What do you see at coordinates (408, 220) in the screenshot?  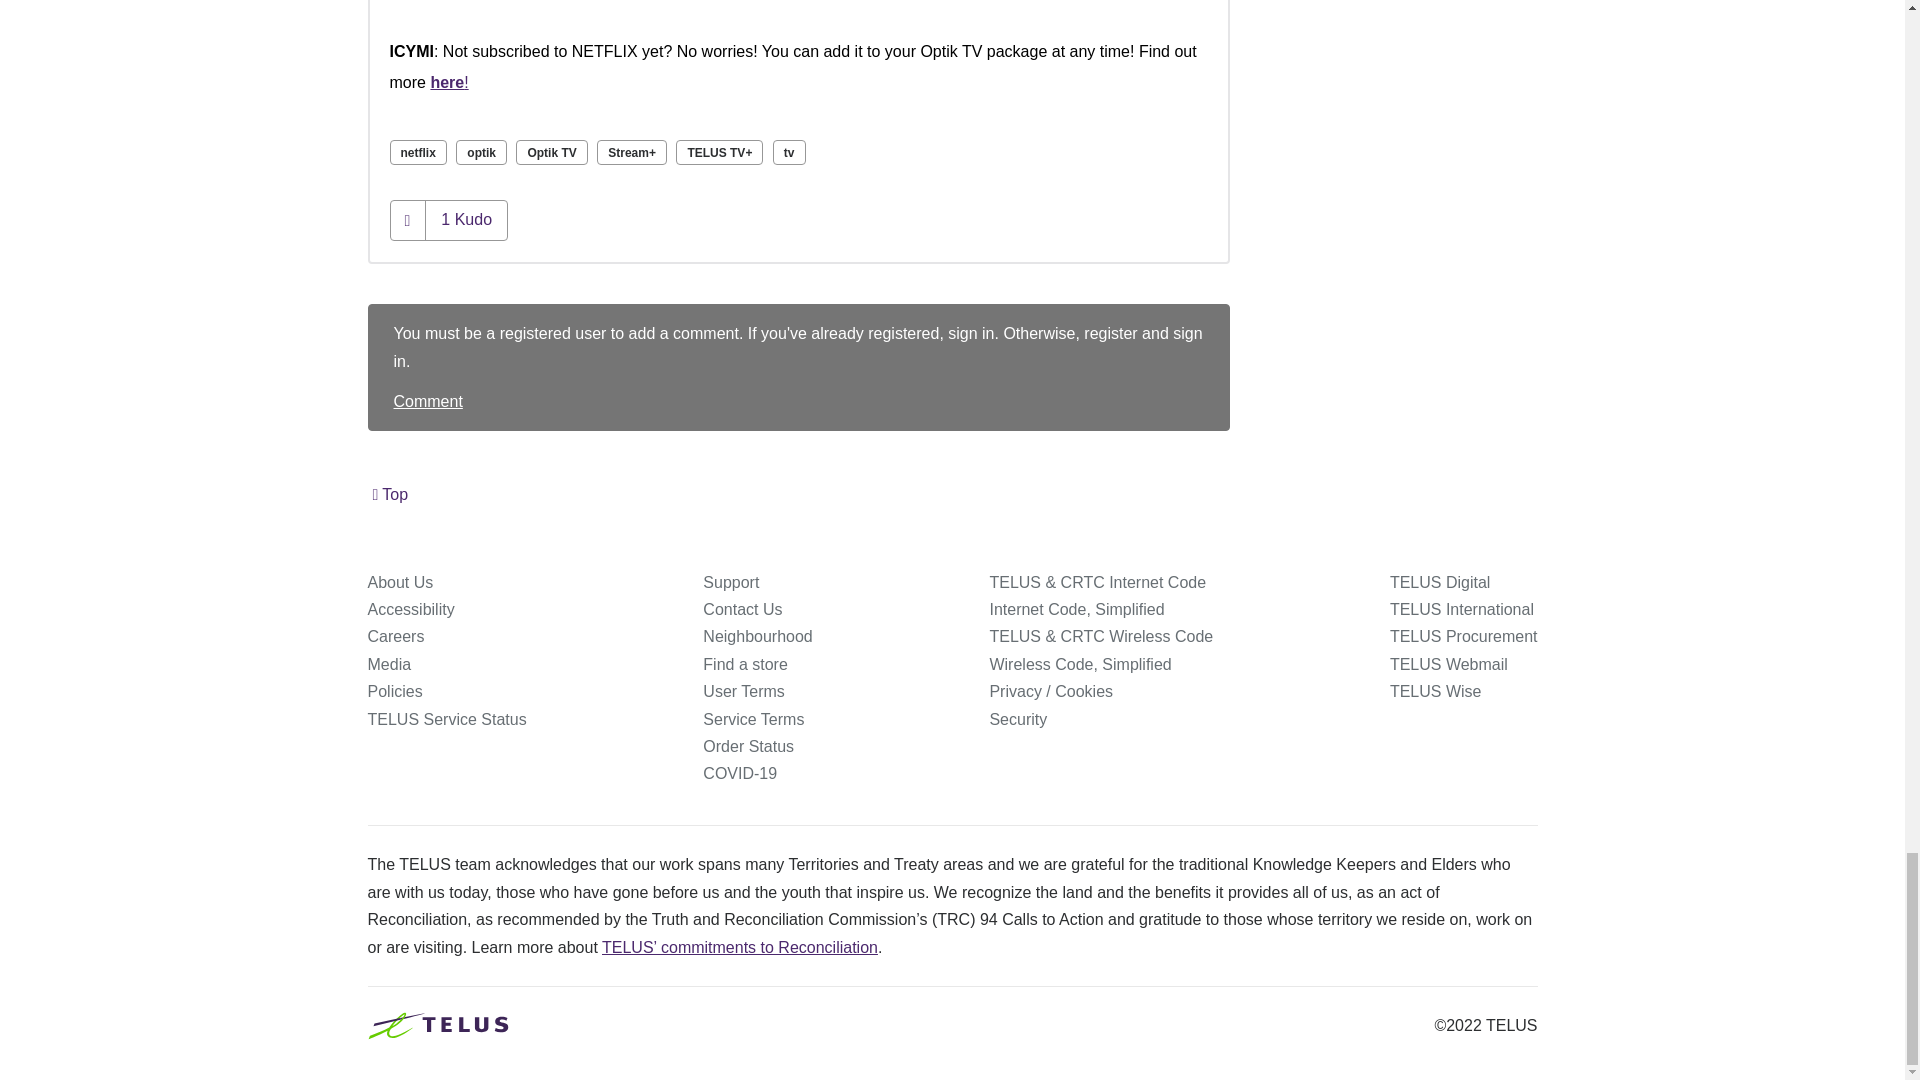 I see `Click here to give kudos to this post.` at bounding box center [408, 220].